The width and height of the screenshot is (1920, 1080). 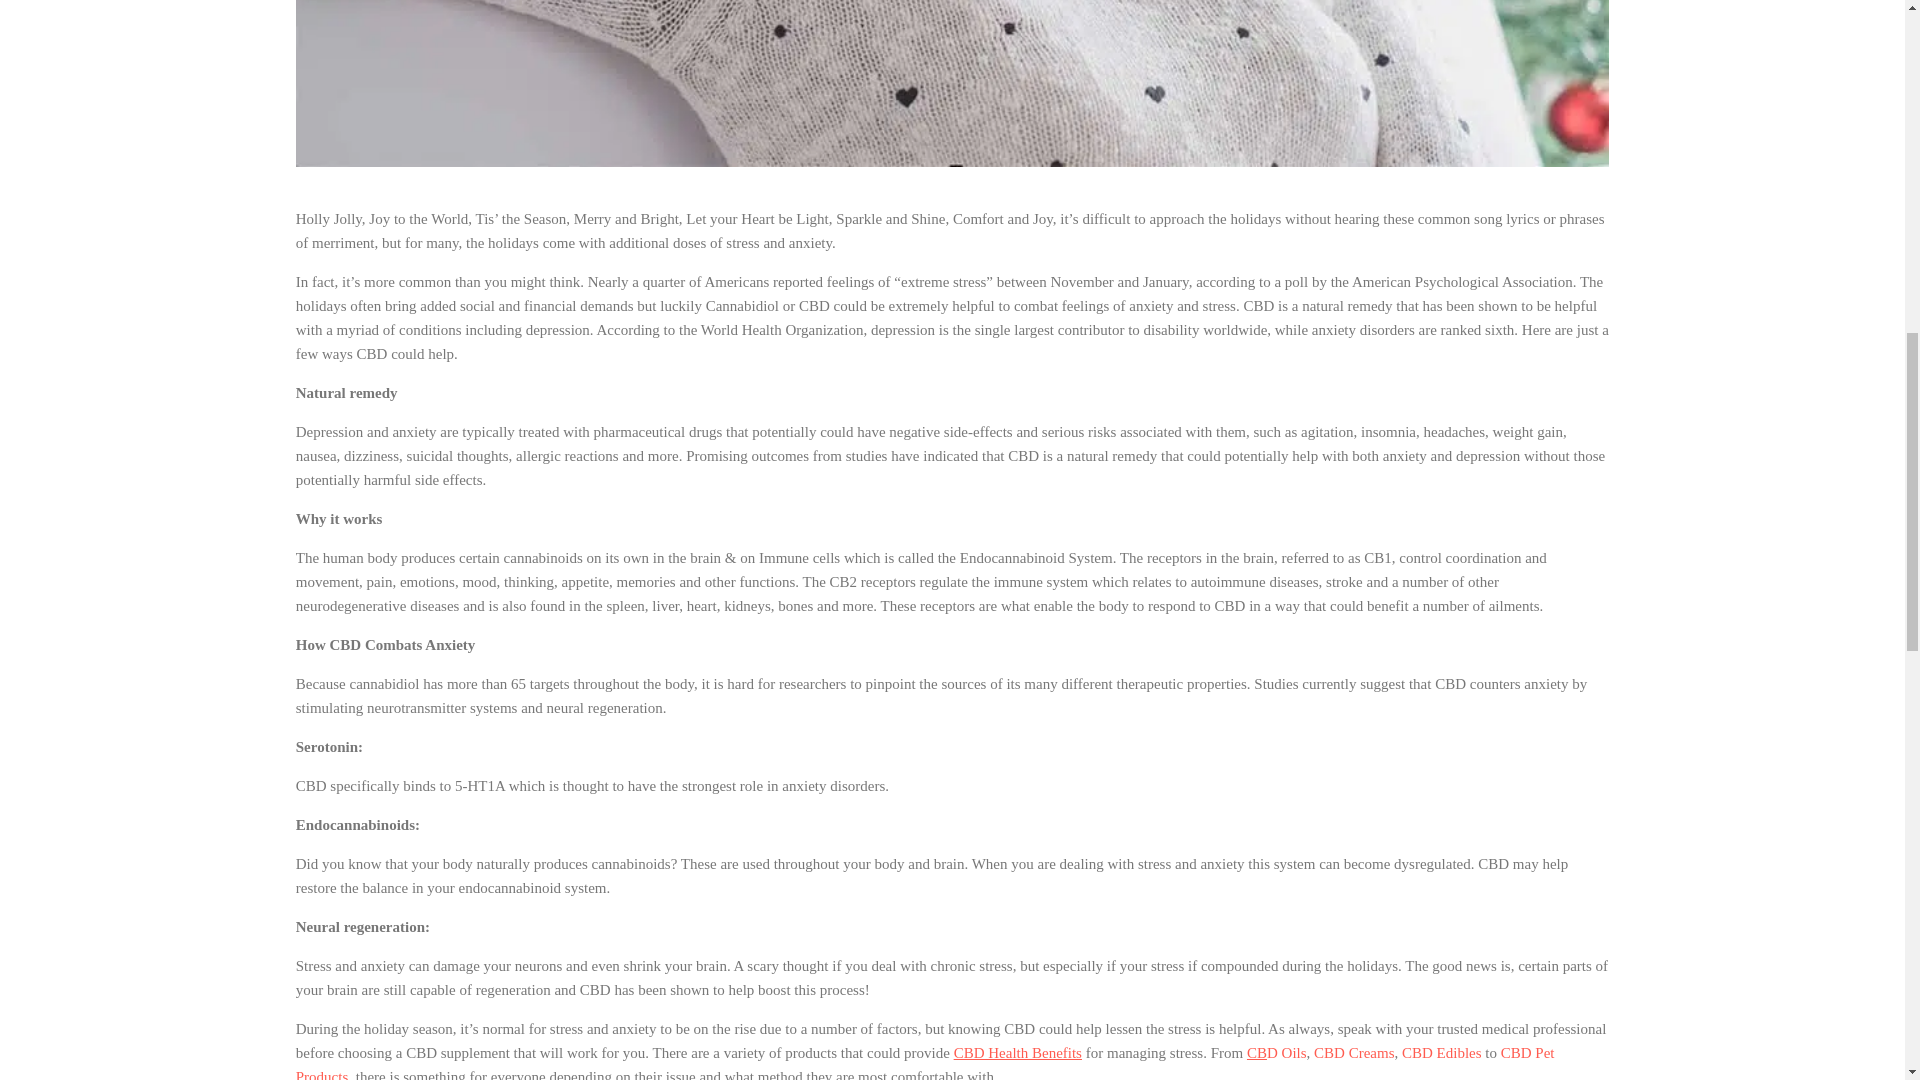 What do you see at coordinates (1276, 1052) in the screenshot?
I see `CBD Oils` at bounding box center [1276, 1052].